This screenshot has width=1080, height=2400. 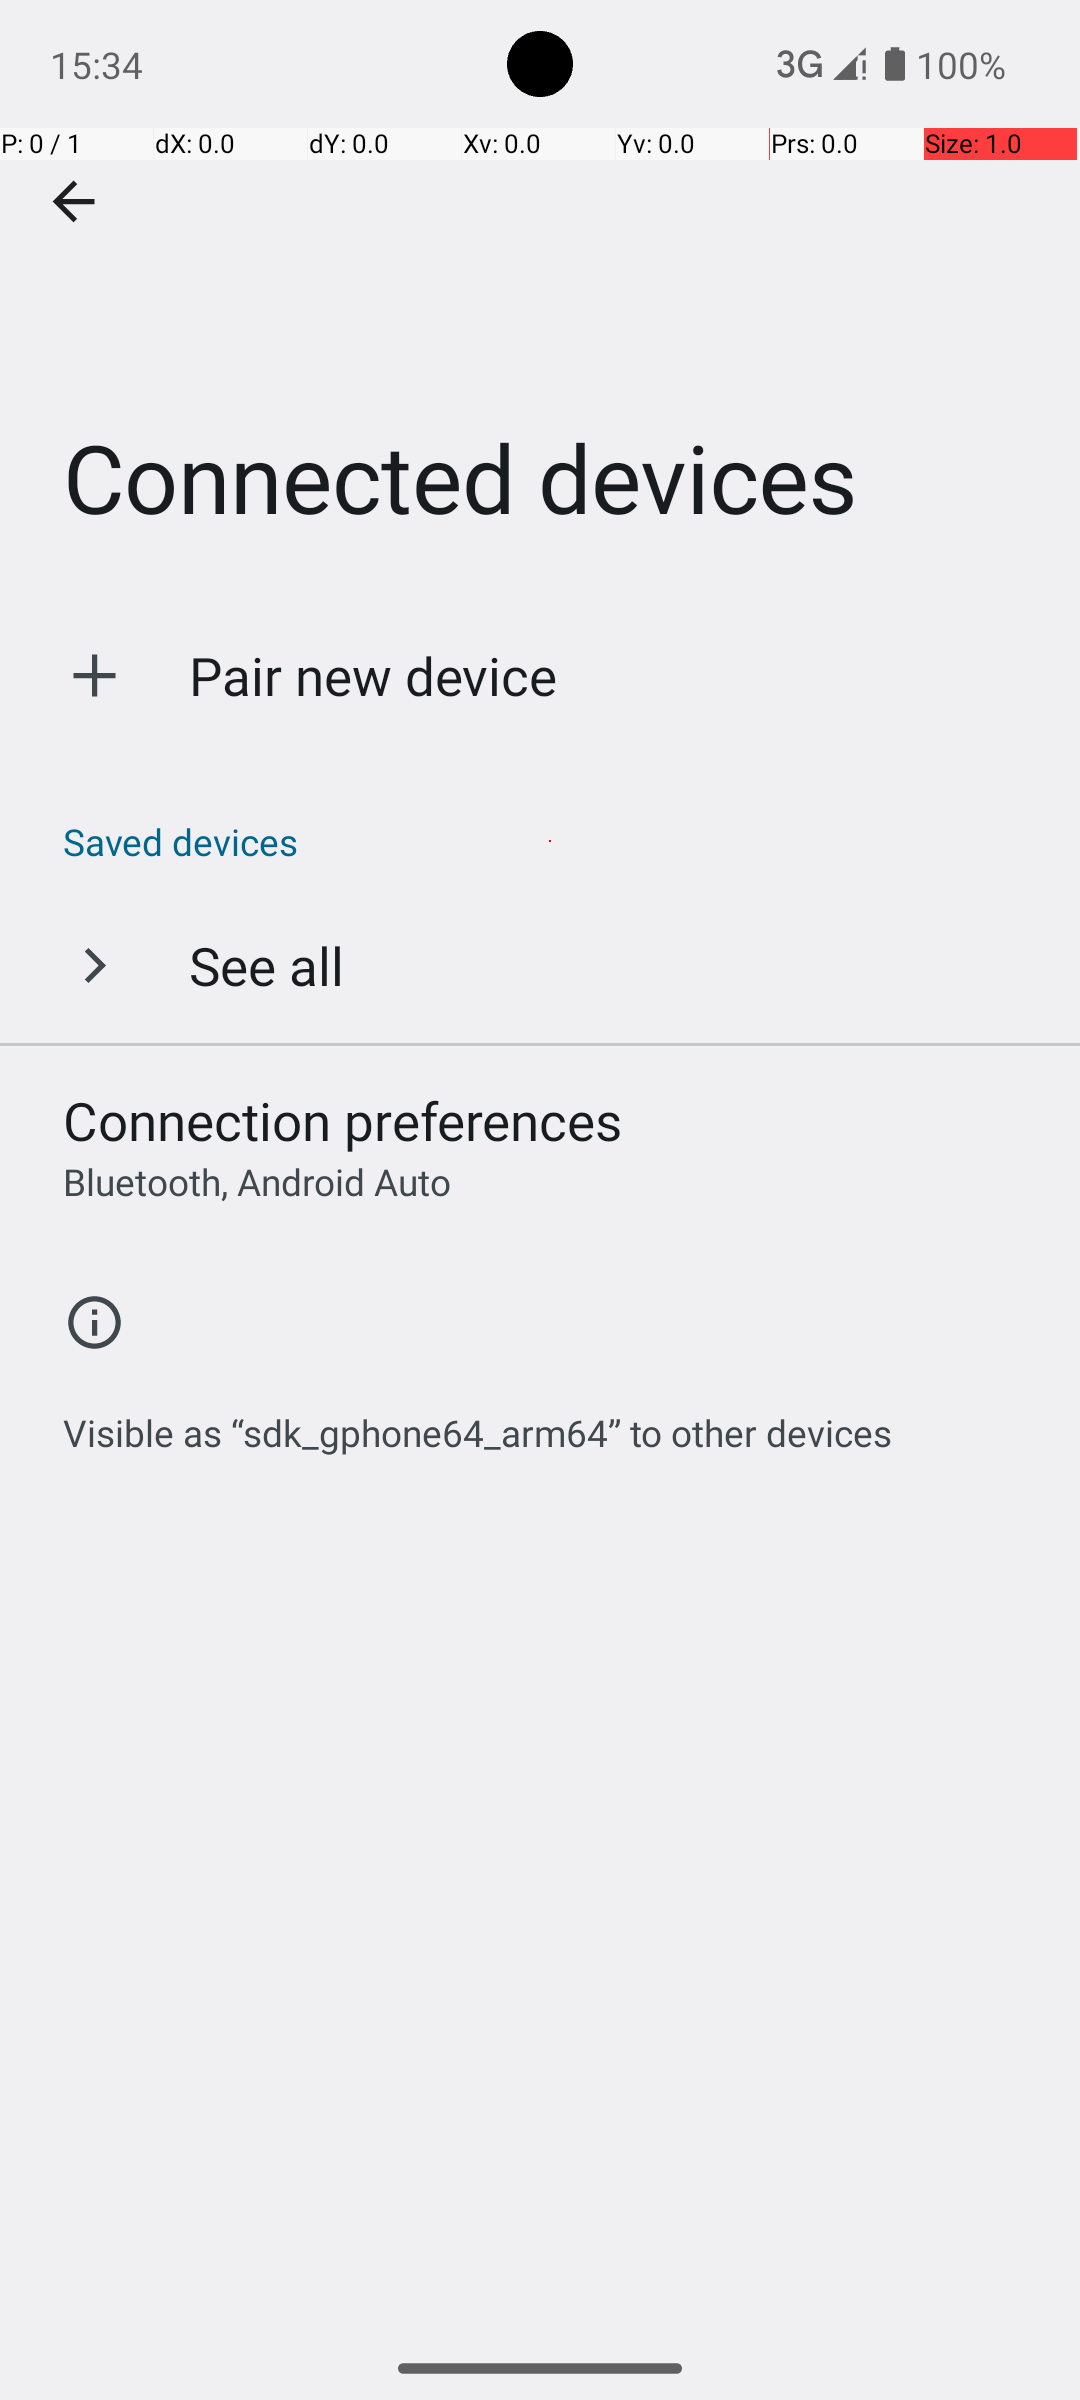 What do you see at coordinates (343, 1120) in the screenshot?
I see `Connection preferences` at bounding box center [343, 1120].